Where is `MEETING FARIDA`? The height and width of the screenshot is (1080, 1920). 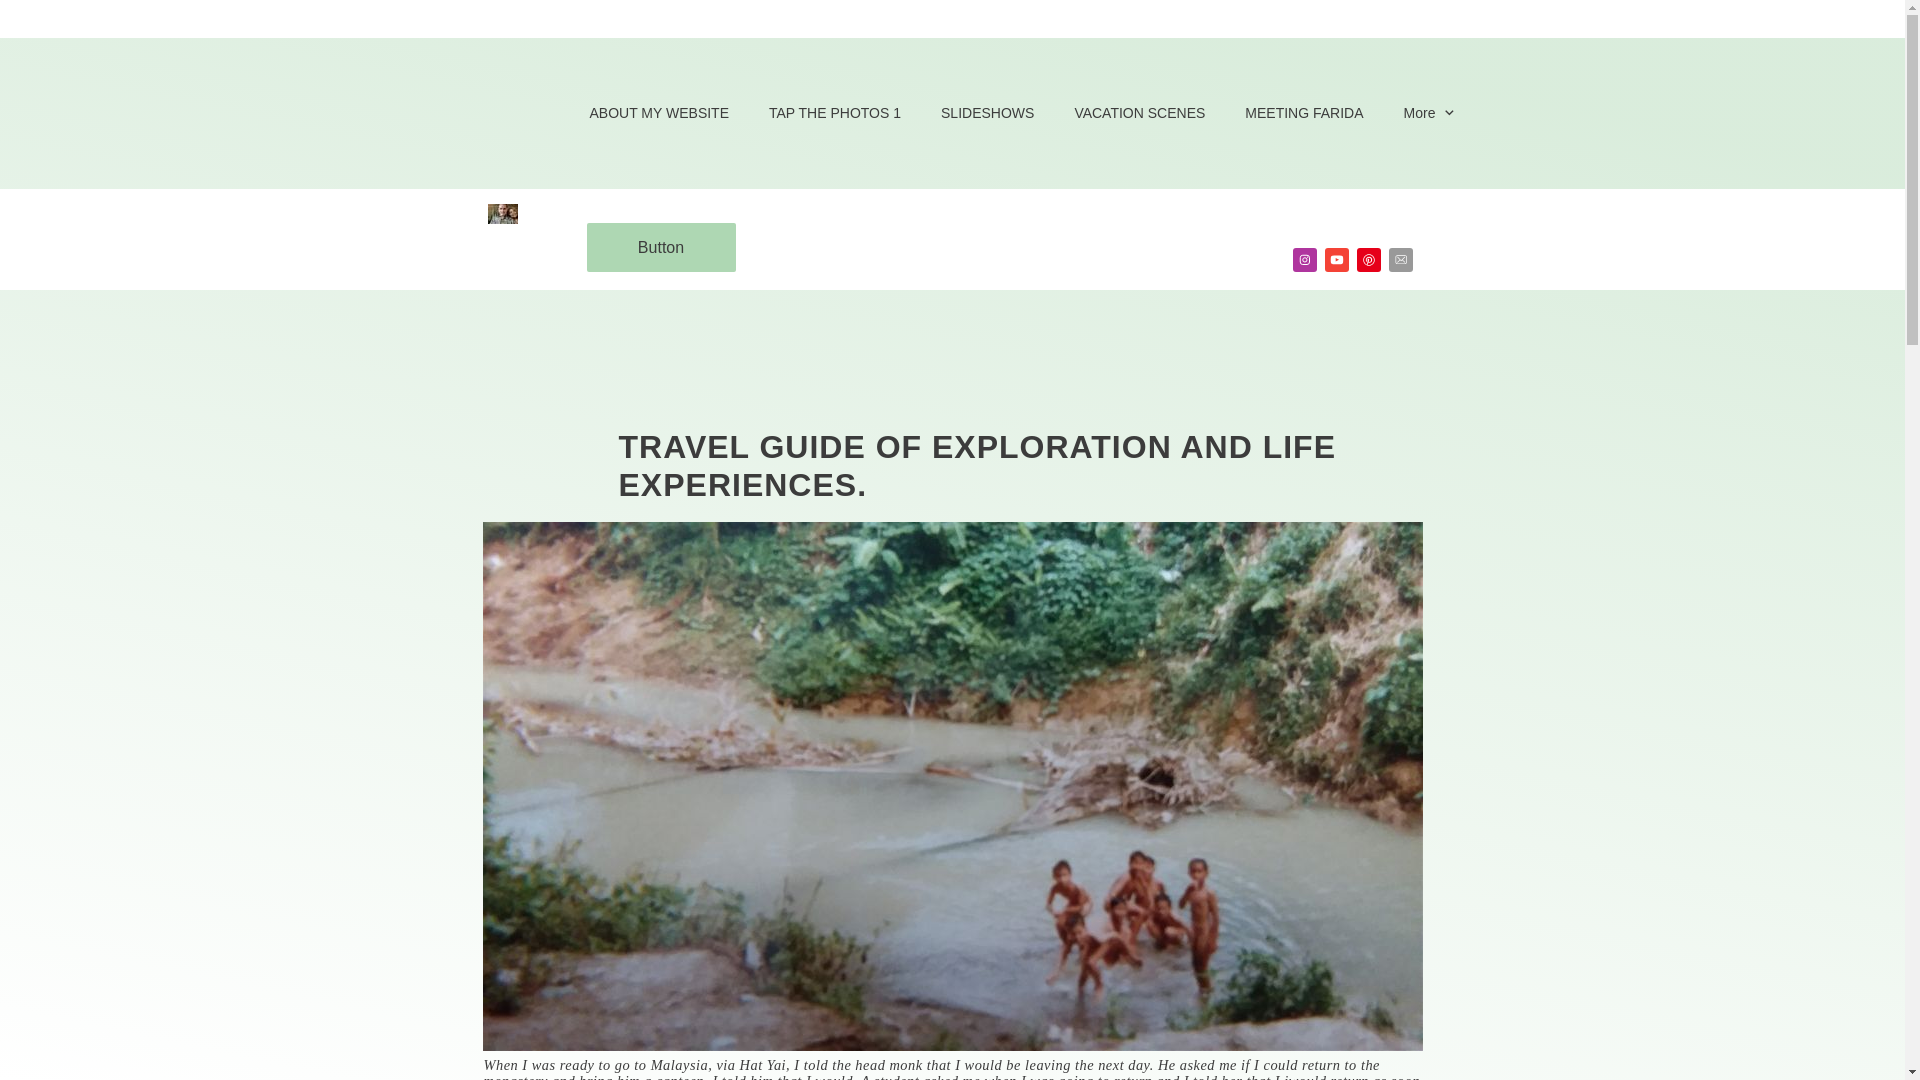 MEETING FARIDA is located at coordinates (1303, 113).